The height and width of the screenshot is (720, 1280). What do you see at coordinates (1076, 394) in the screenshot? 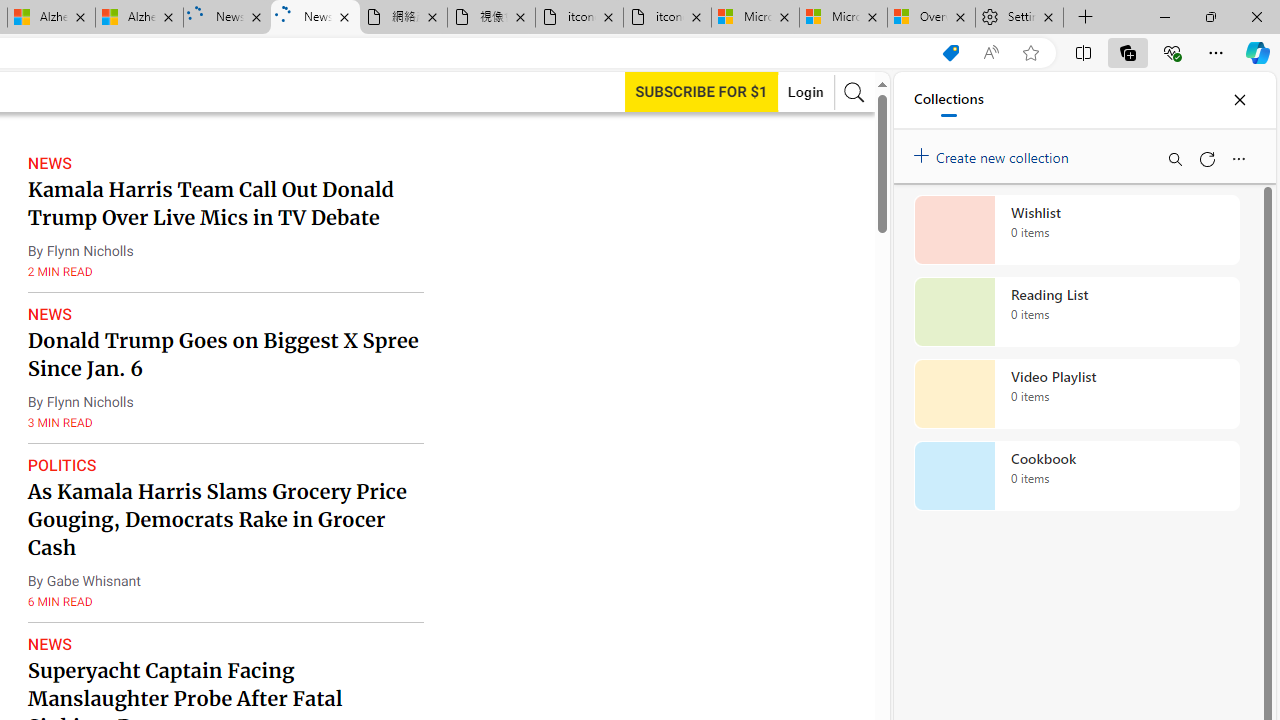
I see `Video Playlist collection, 0 items` at bounding box center [1076, 394].